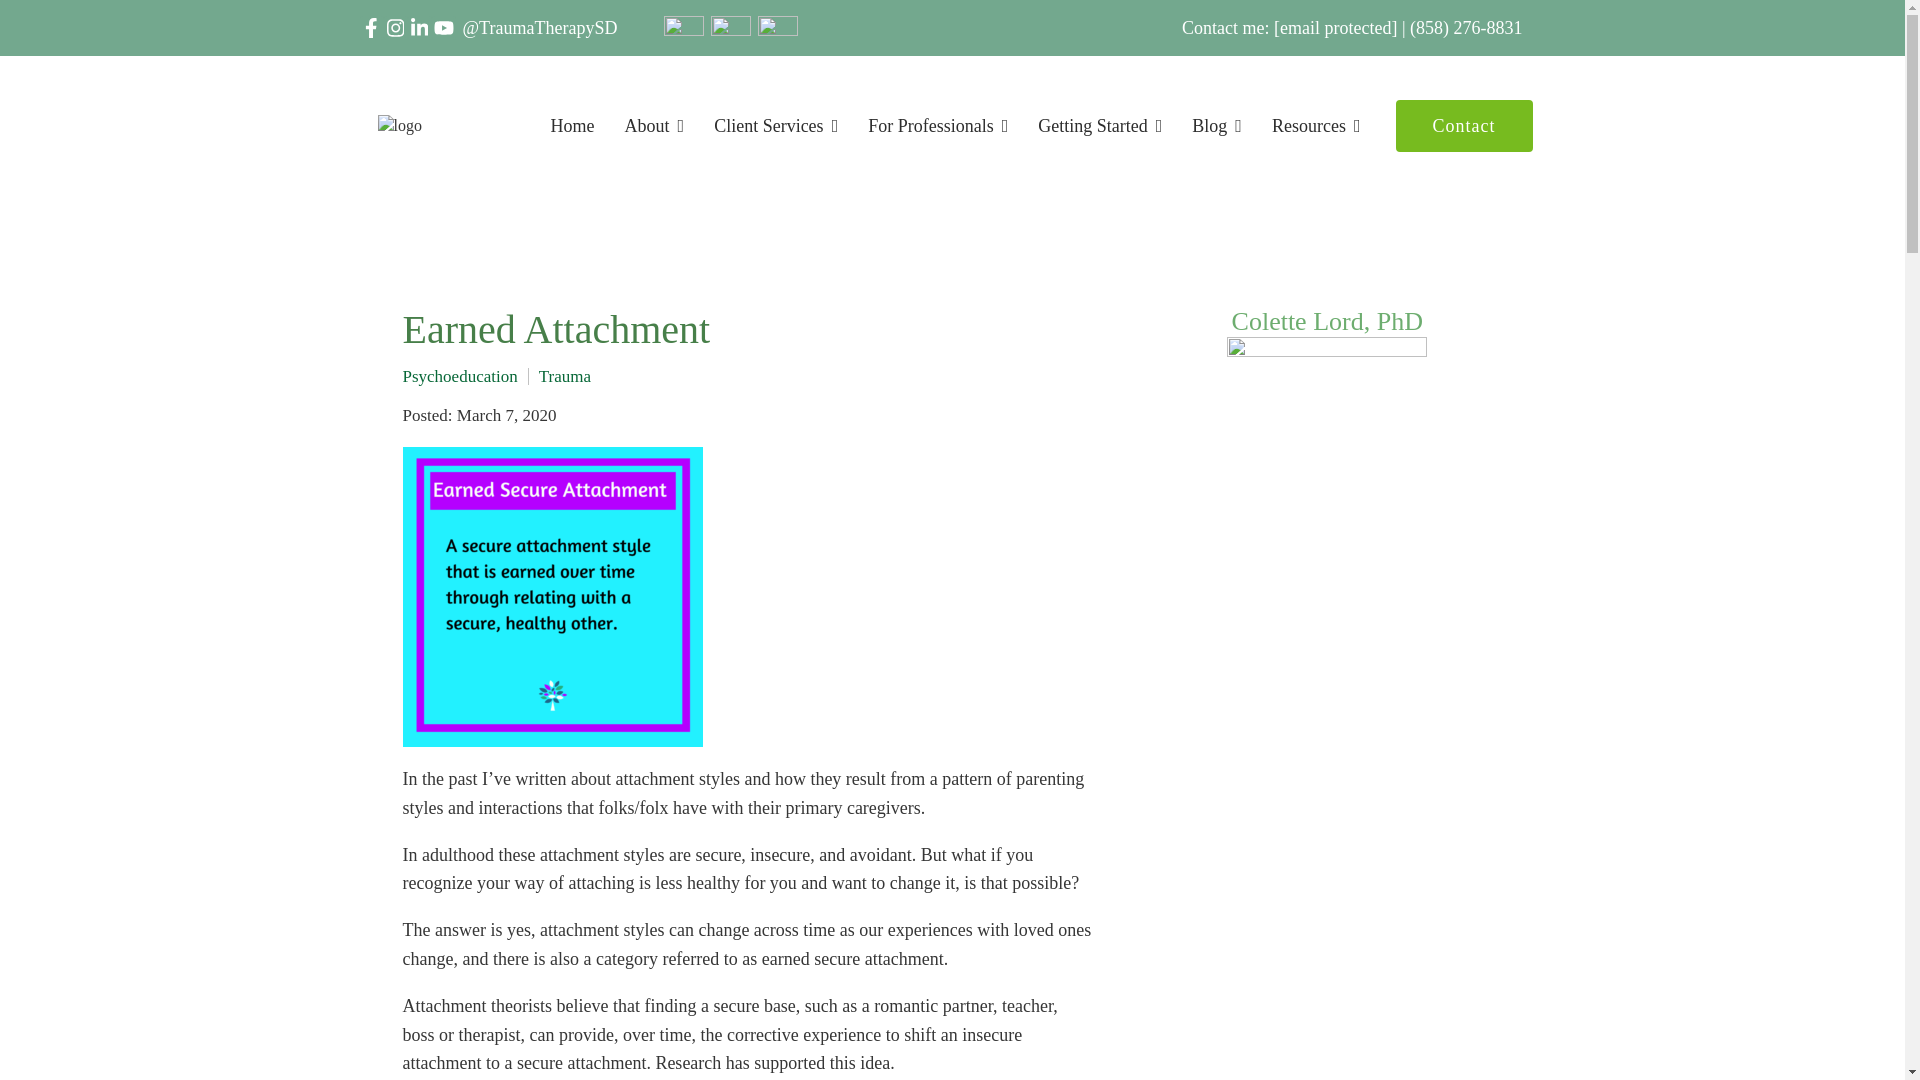 The image size is (1920, 1080). I want to click on Getting Started, so click(1100, 126).